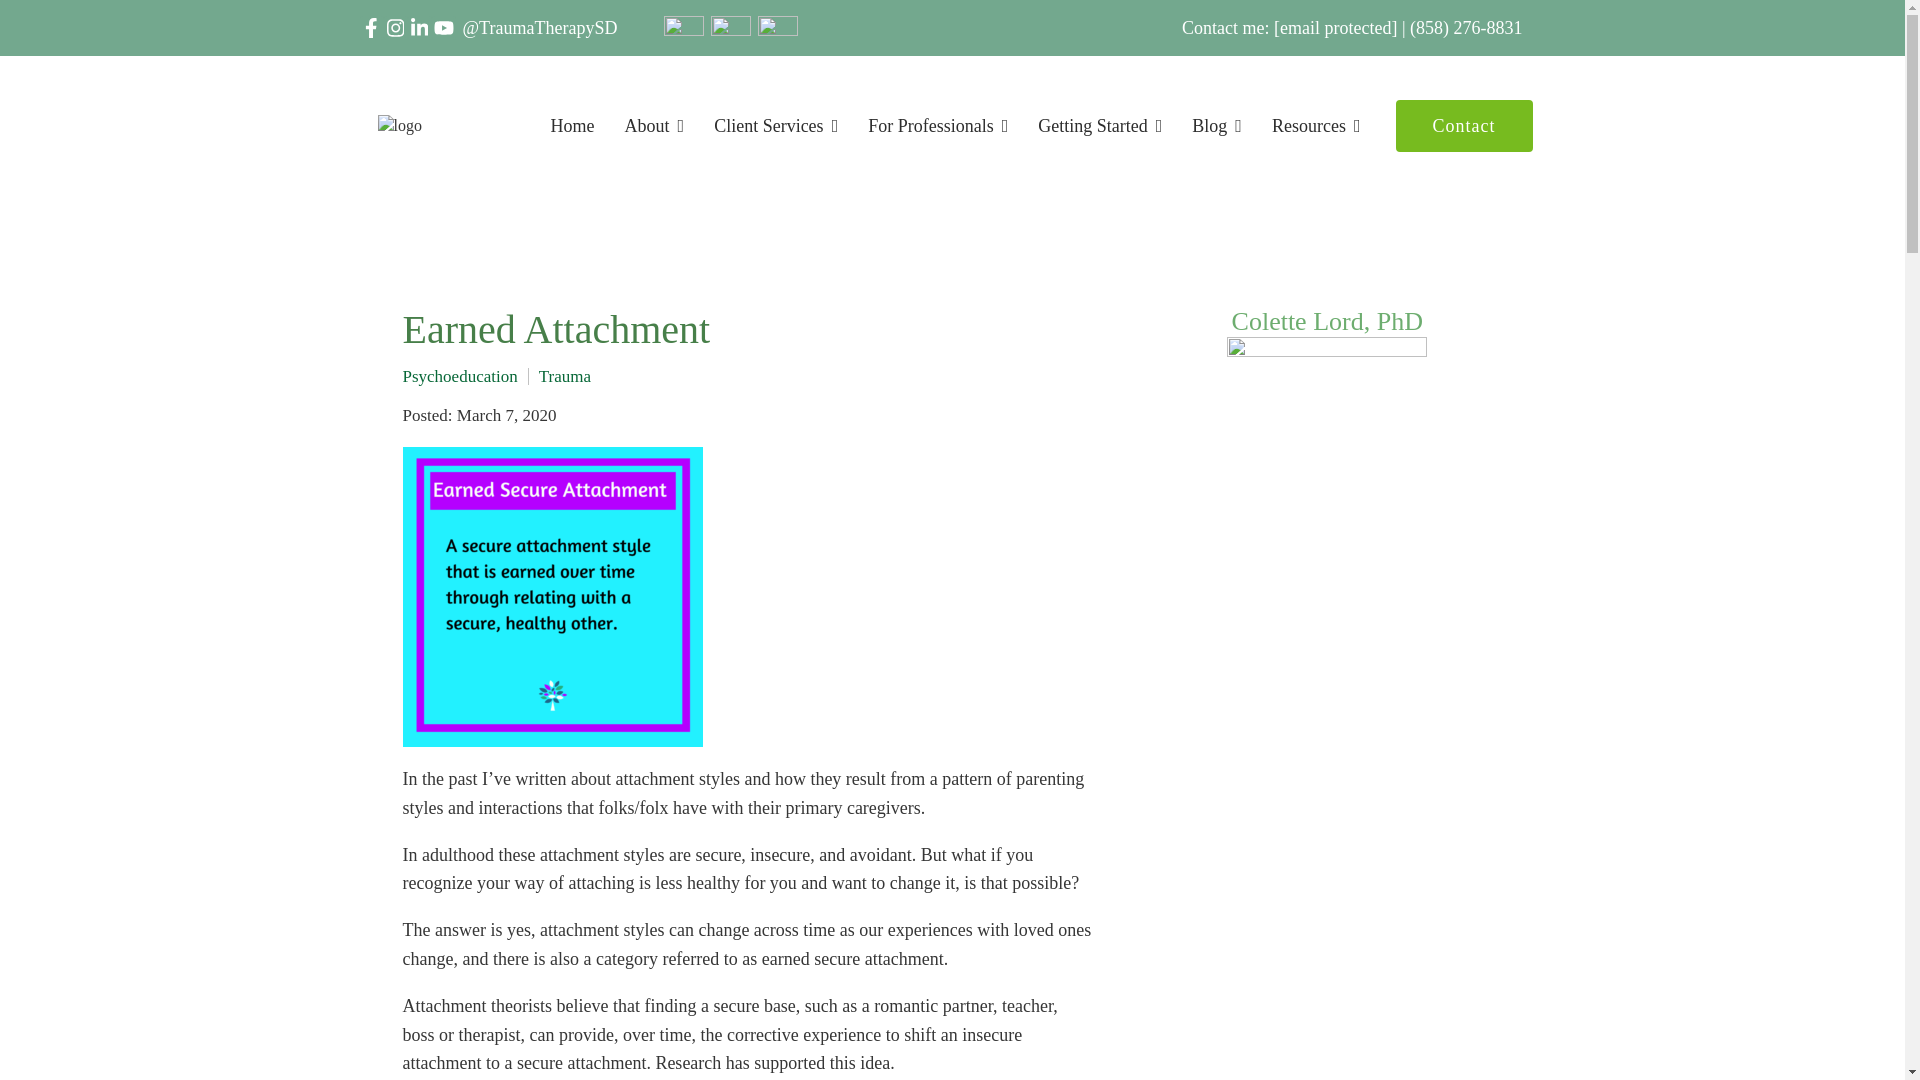 The image size is (1920, 1080). I want to click on Getting Started, so click(1100, 126).